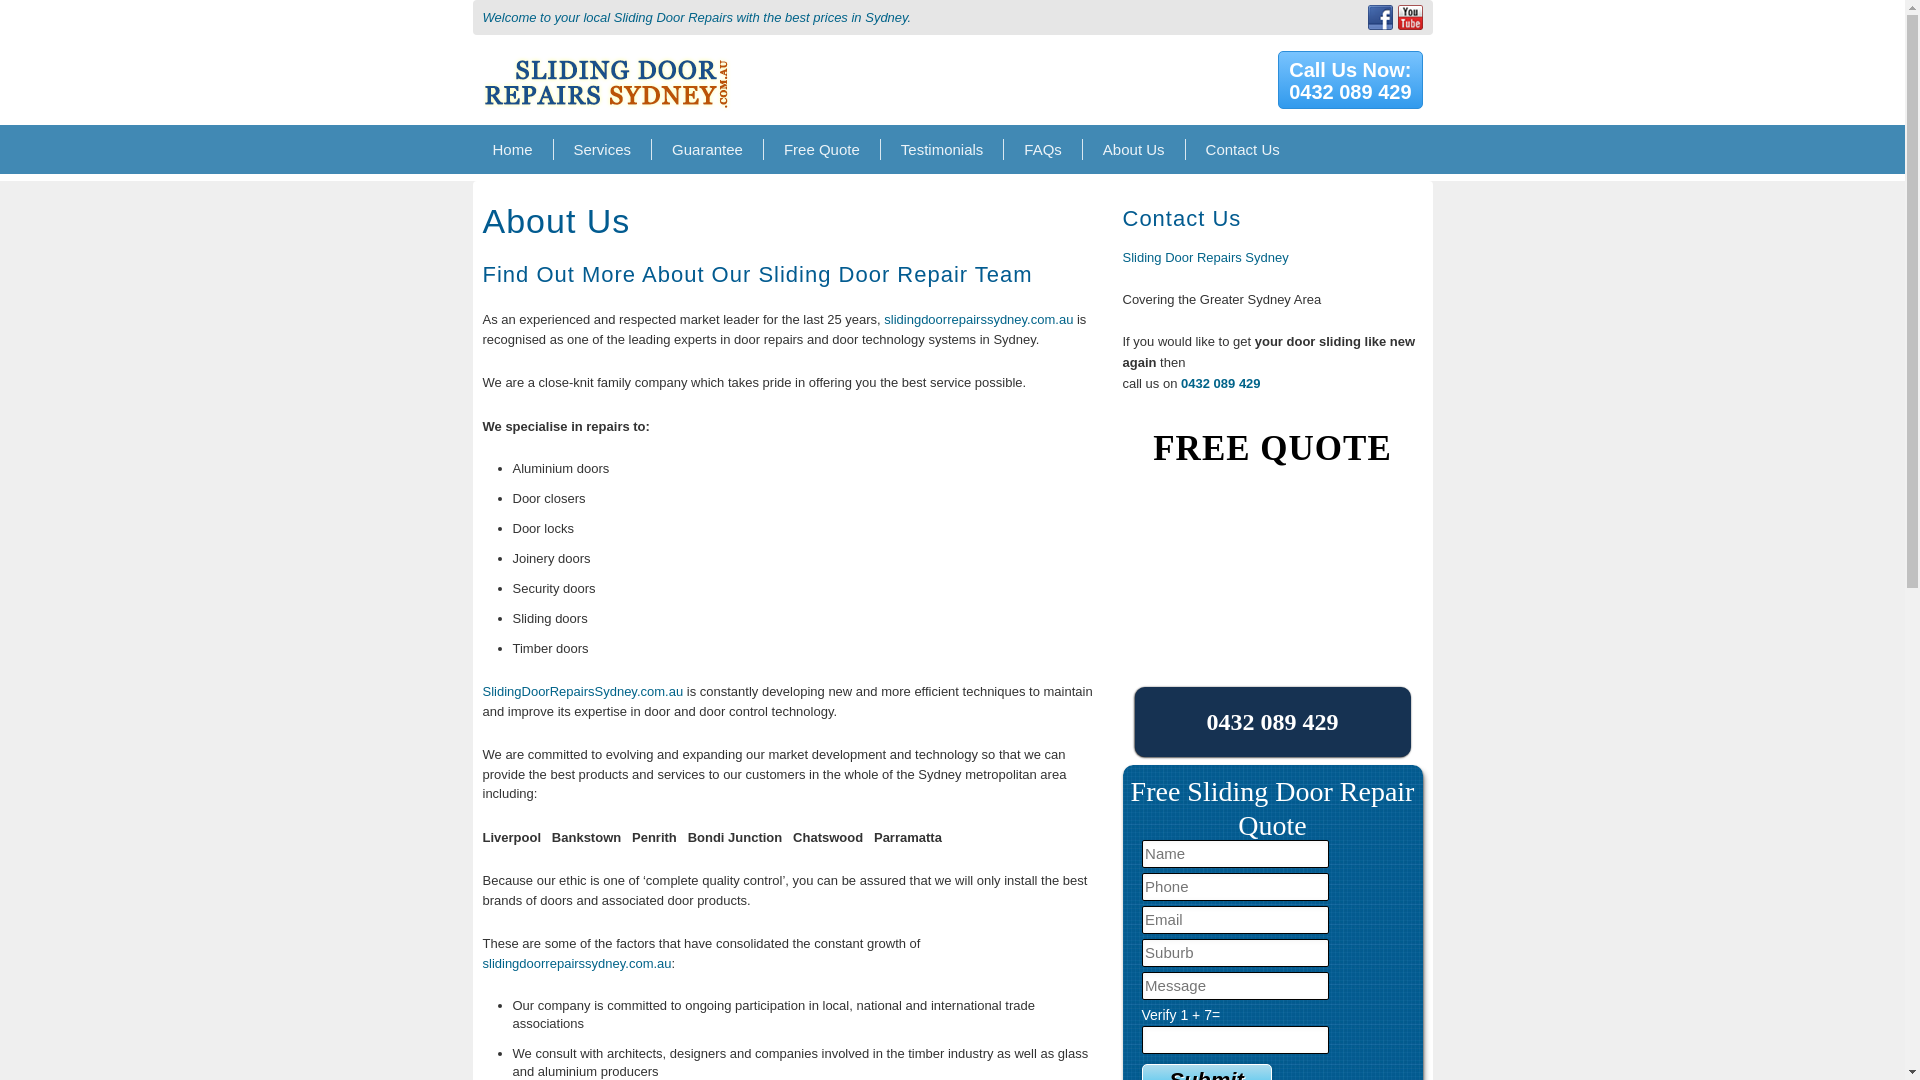 The image size is (1920, 1080). What do you see at coordinates (1206, 1072) in the screenshot?
I see `Submit` at bounding box center [1206, 1072].